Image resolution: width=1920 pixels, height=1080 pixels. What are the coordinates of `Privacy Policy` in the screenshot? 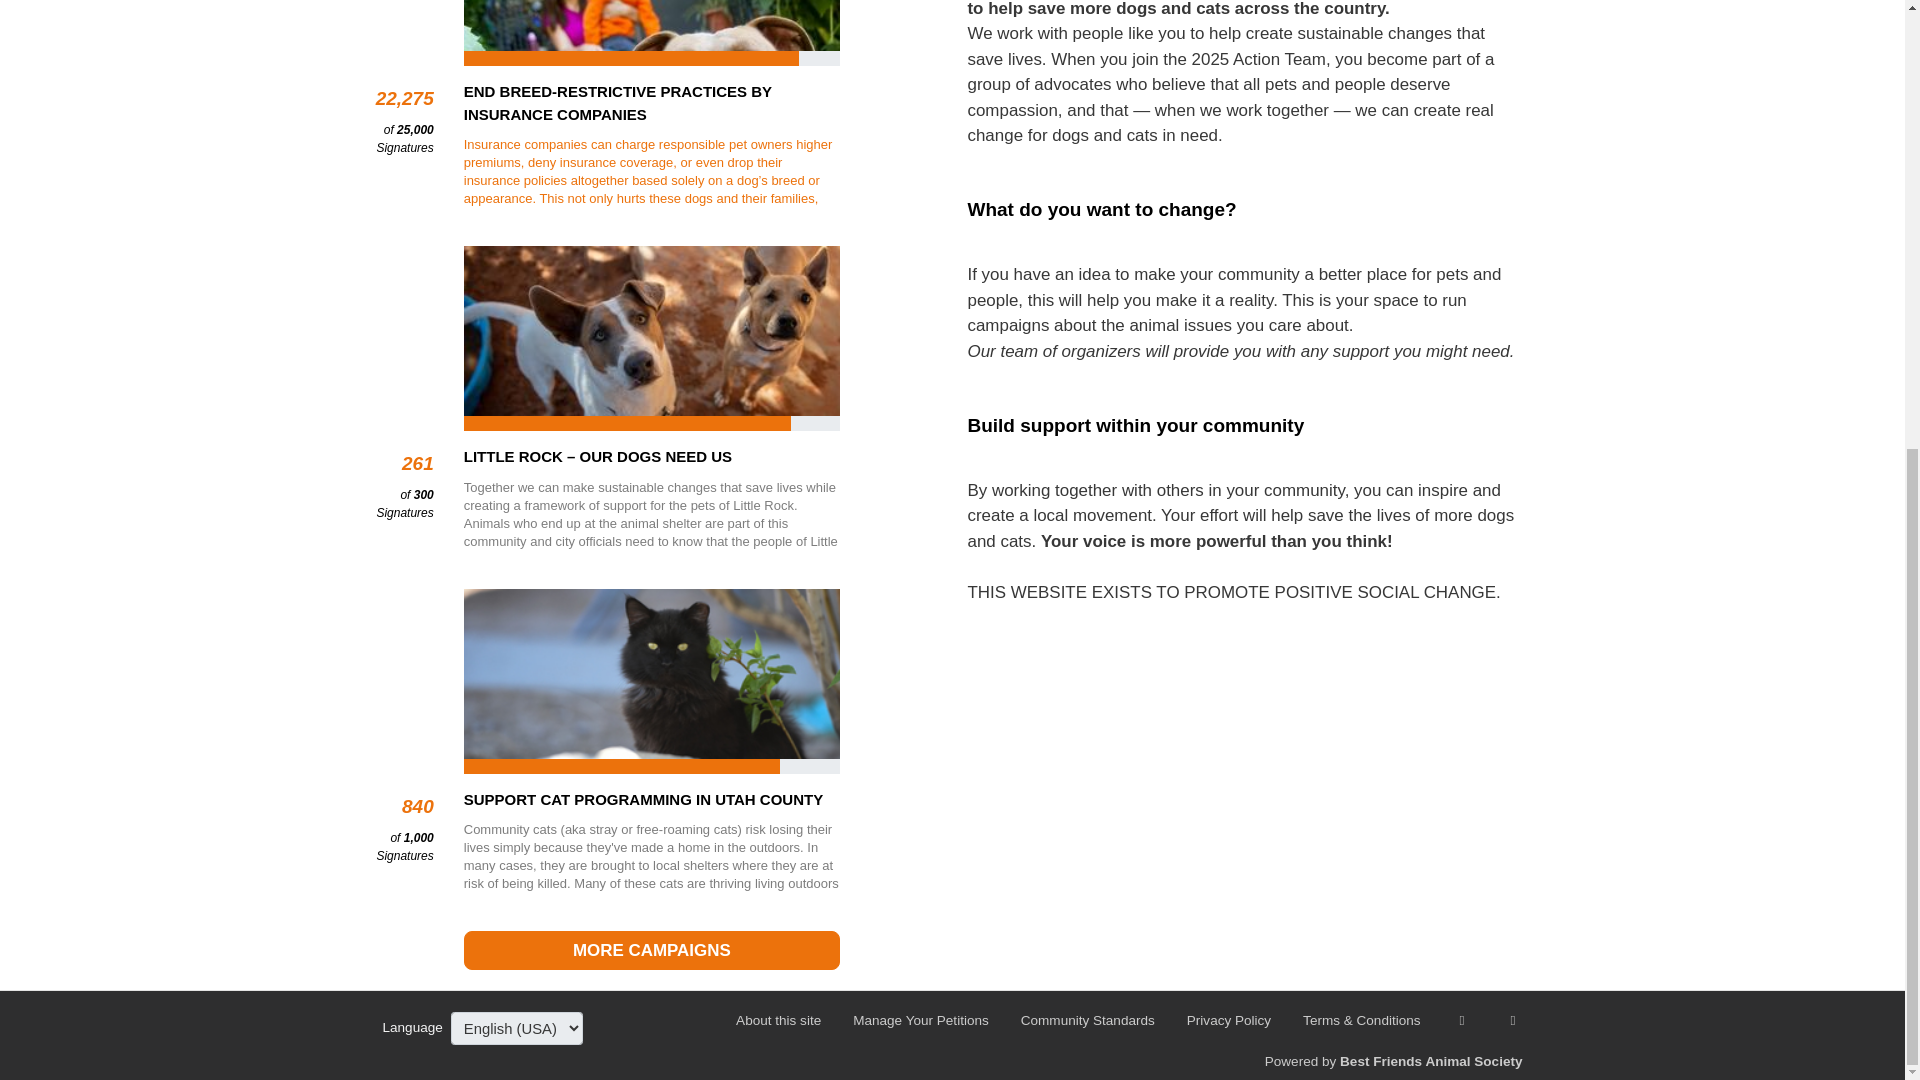 It's located at (1213, 1020).